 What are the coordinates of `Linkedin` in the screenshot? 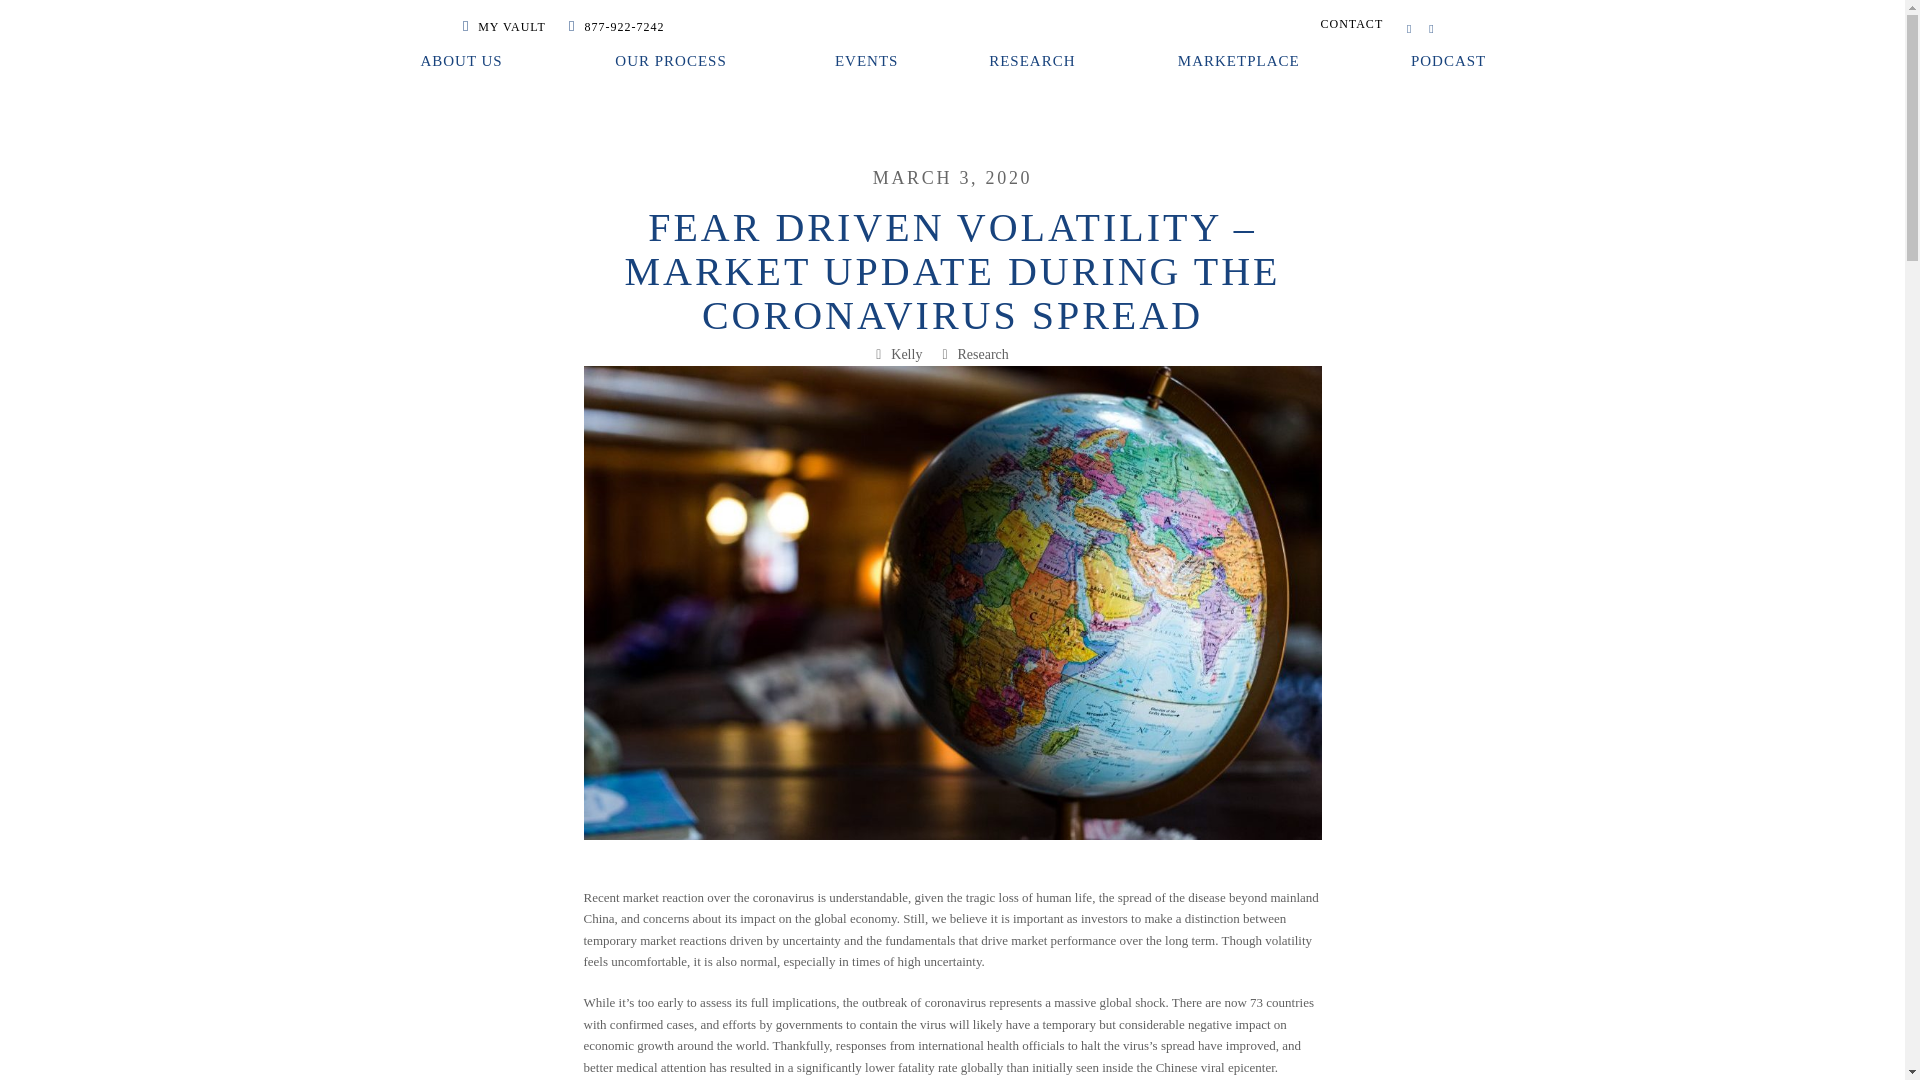 It's located at (1430, 28).